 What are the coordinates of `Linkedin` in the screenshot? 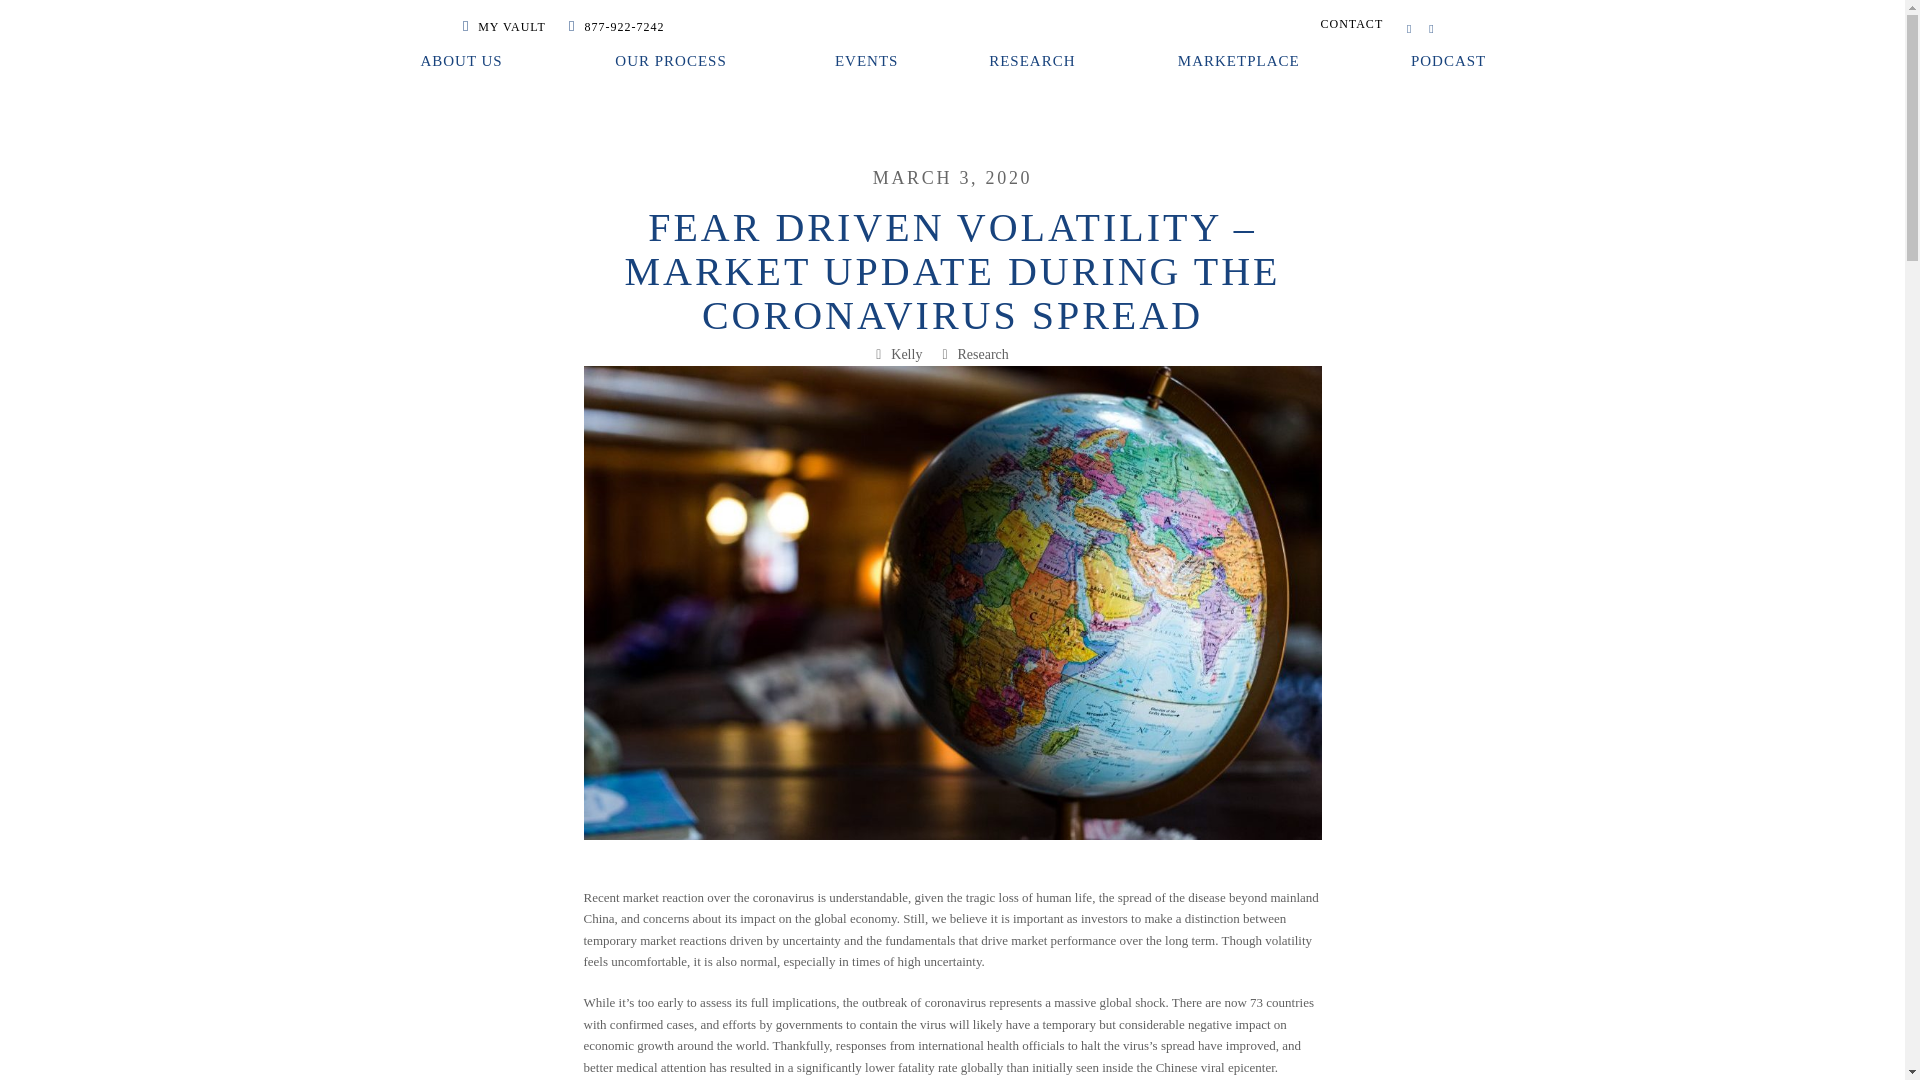 It's located at (1430, 28).